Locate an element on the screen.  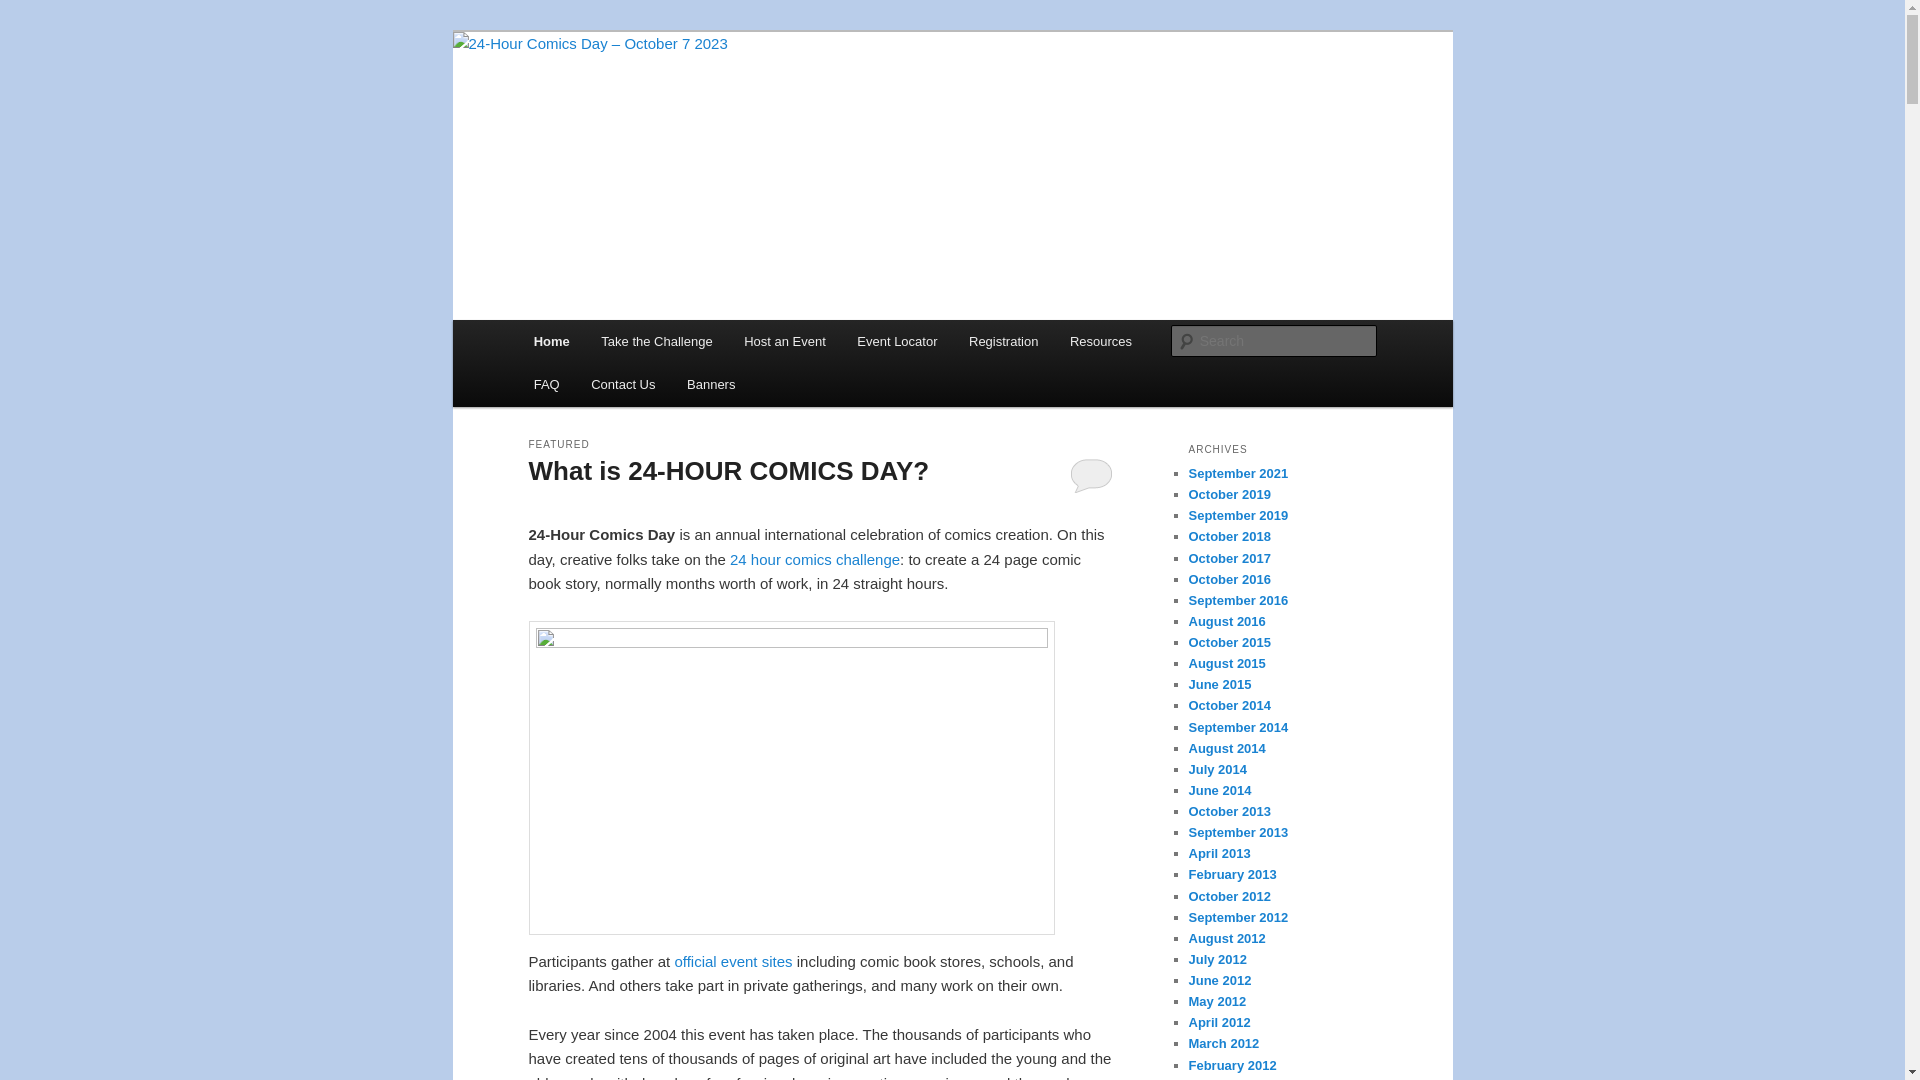
October 2015 is located at coordinates (1229, 642).